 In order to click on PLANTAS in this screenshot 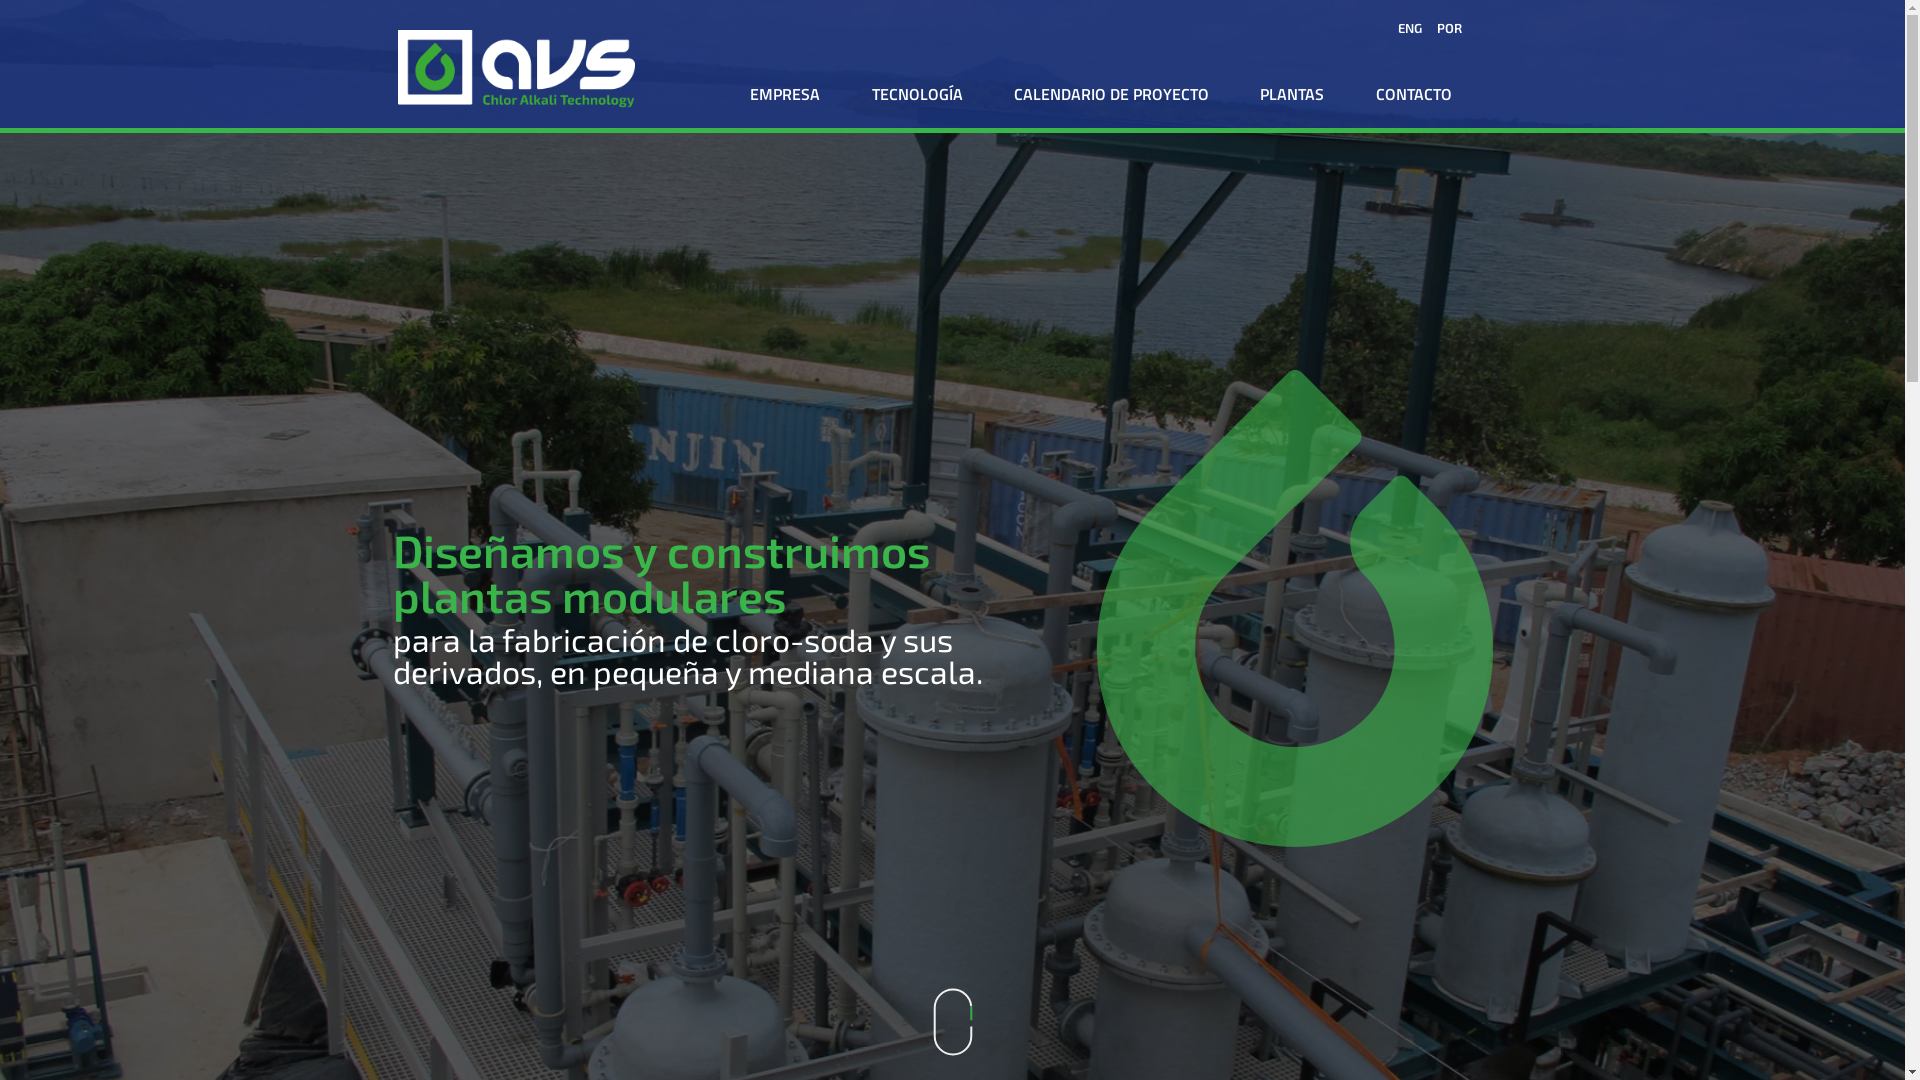, I will do `click(1292, 94)`.